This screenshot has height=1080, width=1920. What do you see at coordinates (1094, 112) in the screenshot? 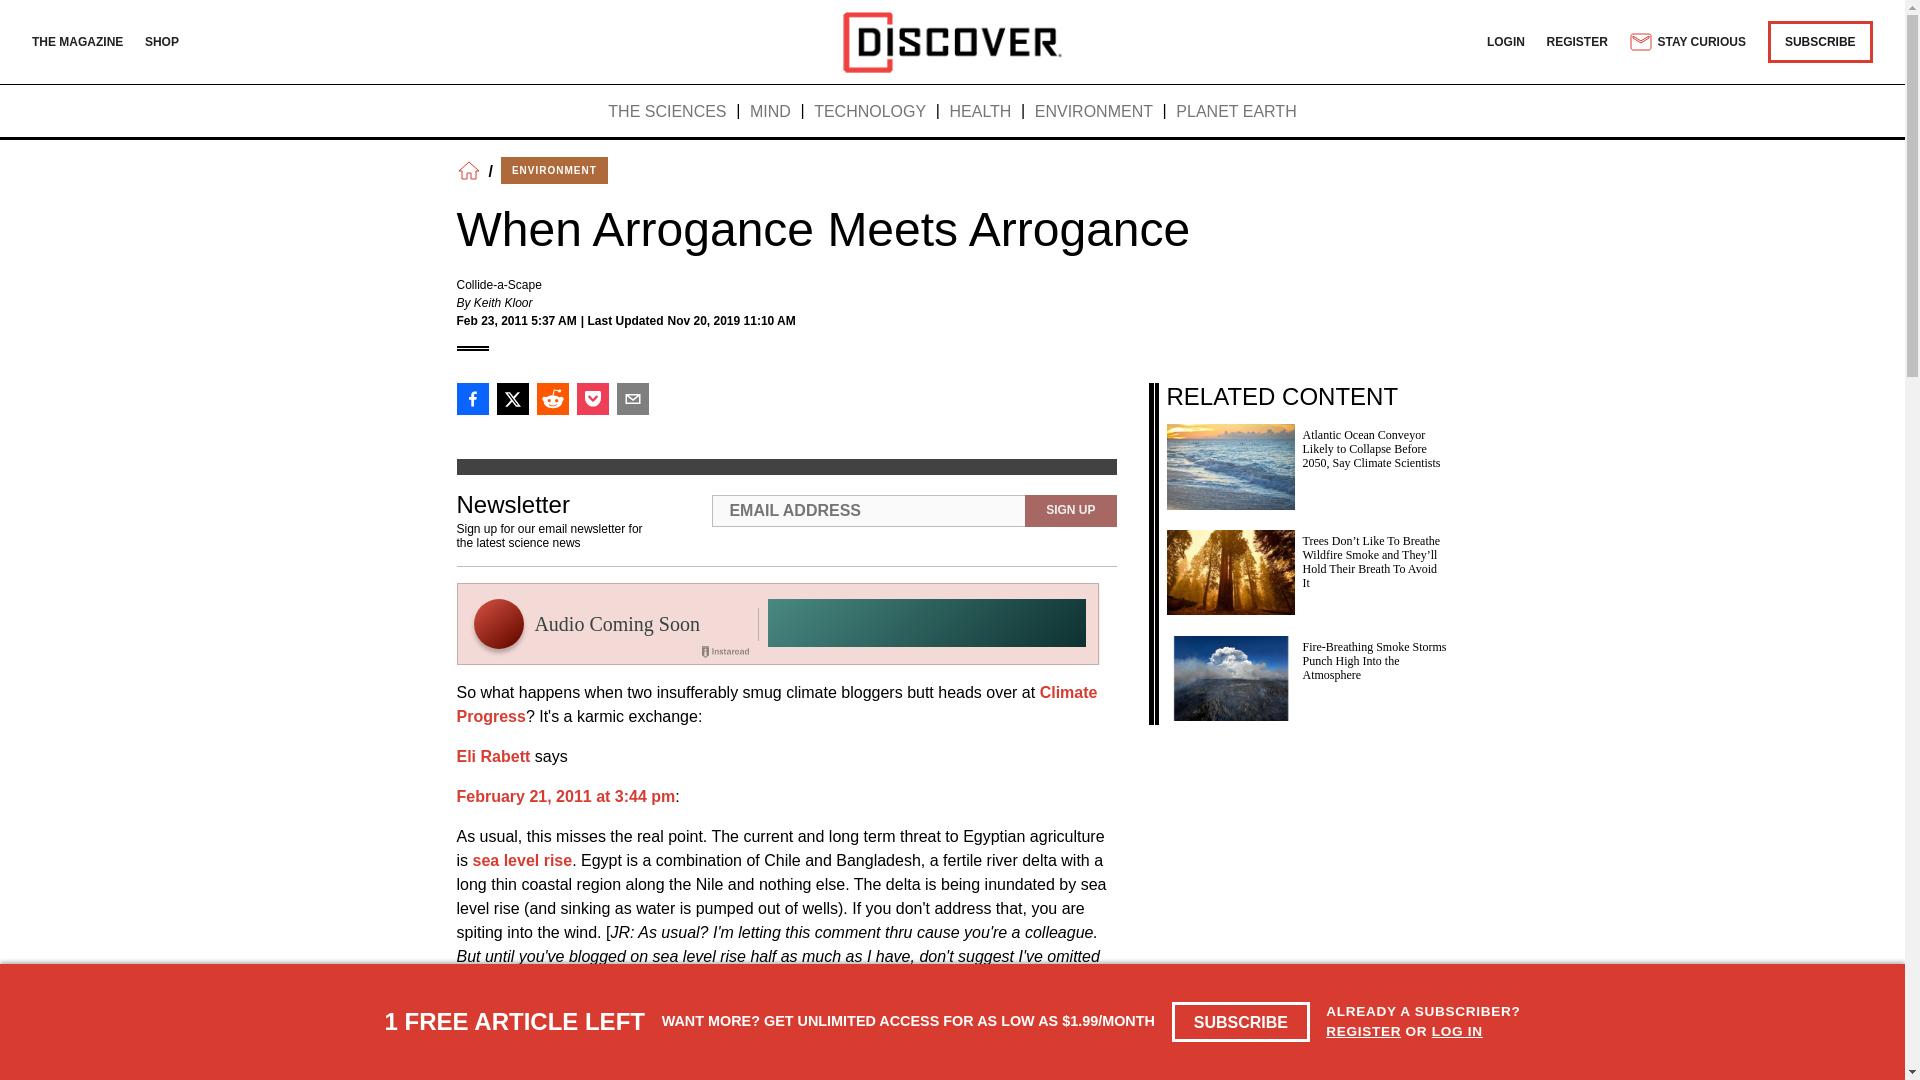
I see `ENVIRONMENT` at bounding box center [1094, 112].